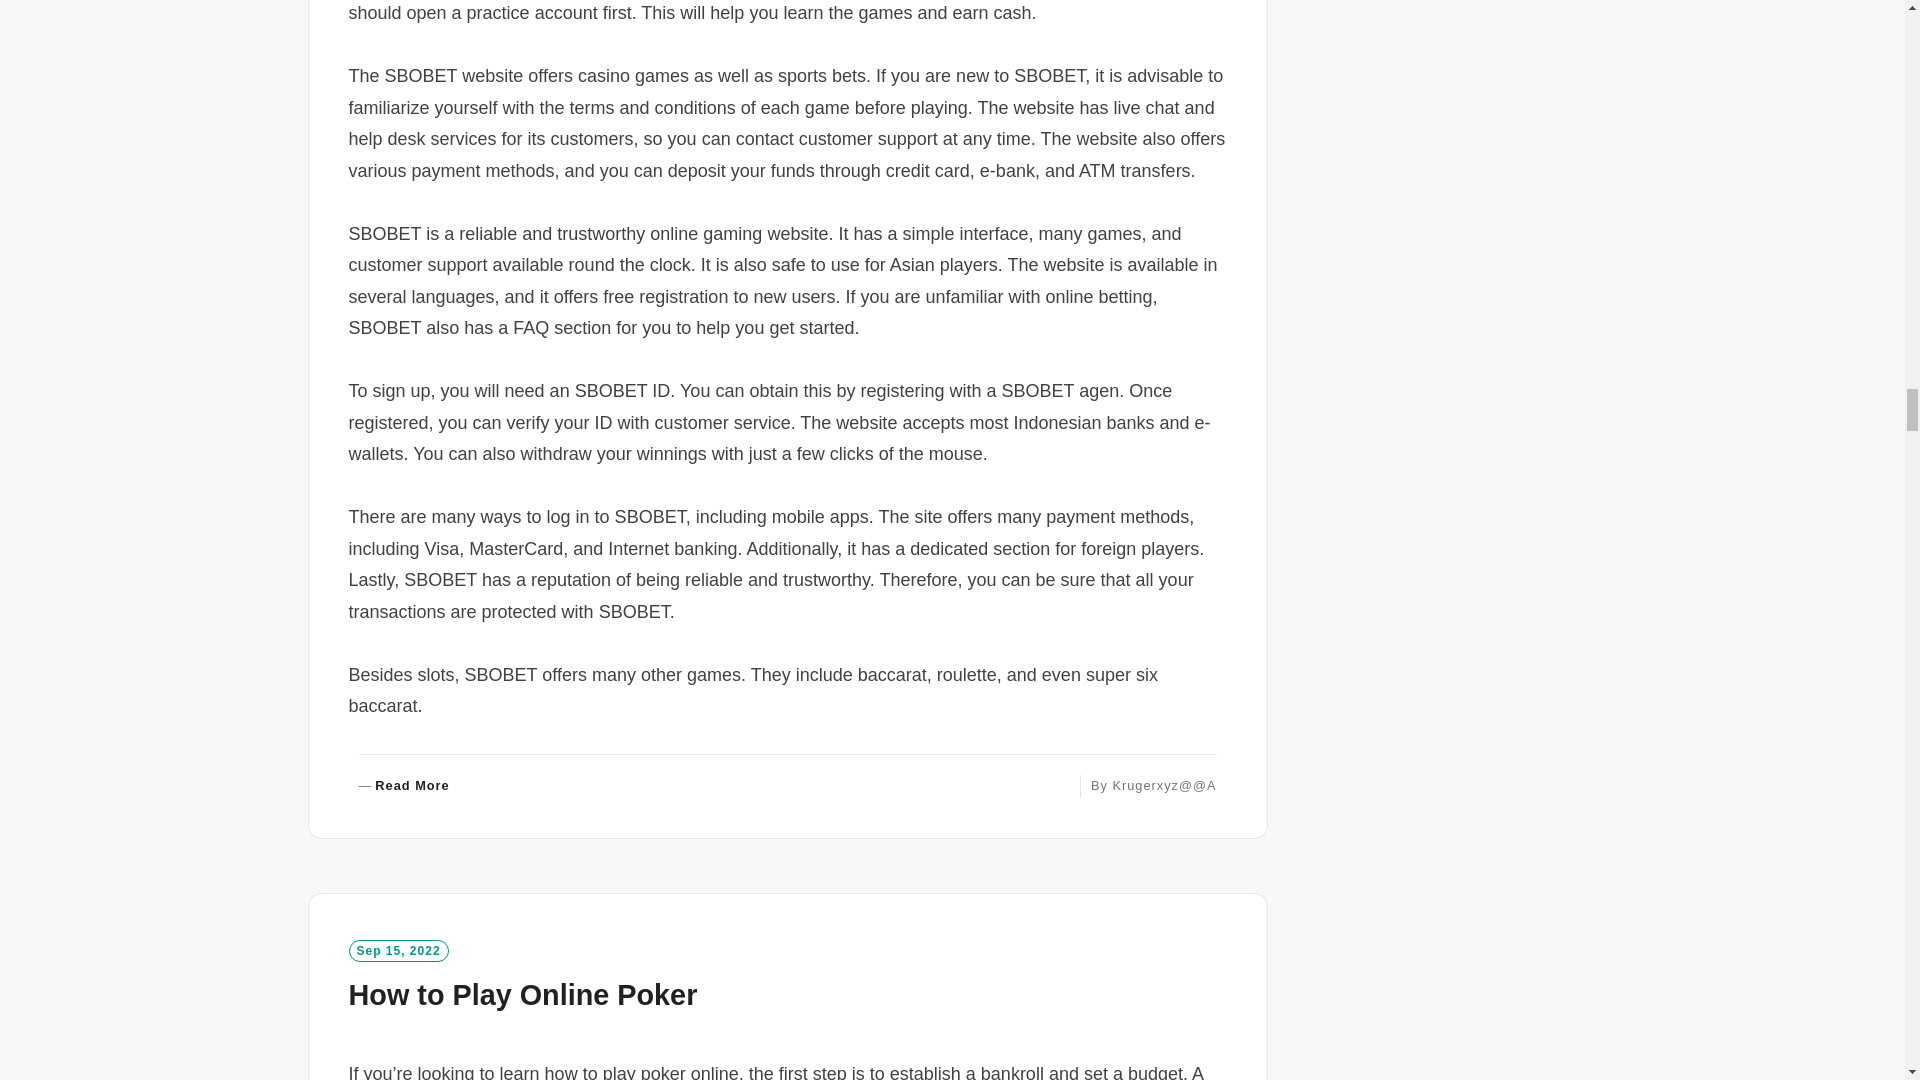  What do you see at coordinates (397, 950) in the screenshot?
I see `Sep 15, 2022` at bounding box center [397, 950].